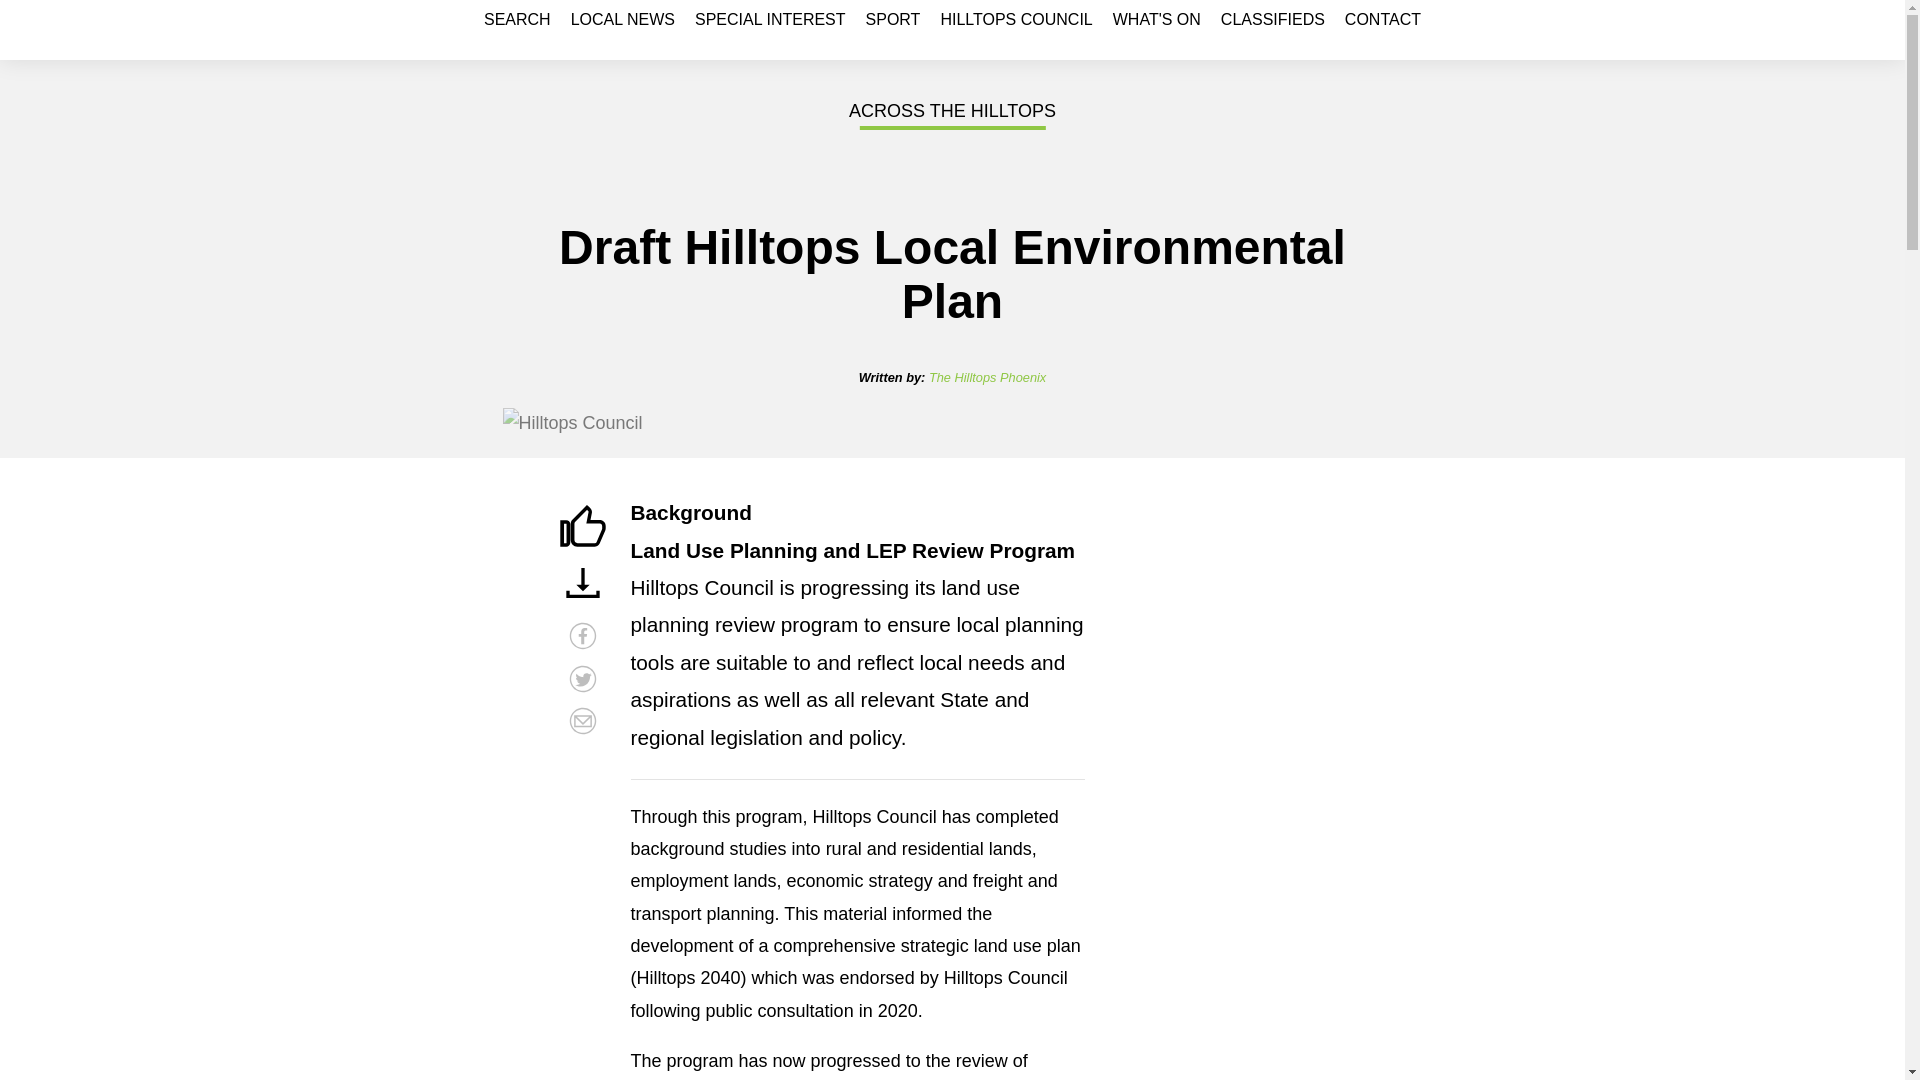 Image resolution: width=1920 pixels, height=1080 pixels. What do you see at coordinates (1273, 20) in the screenshot?
I see `CLASSIFIEDS` at bounding box center [1273, 20].